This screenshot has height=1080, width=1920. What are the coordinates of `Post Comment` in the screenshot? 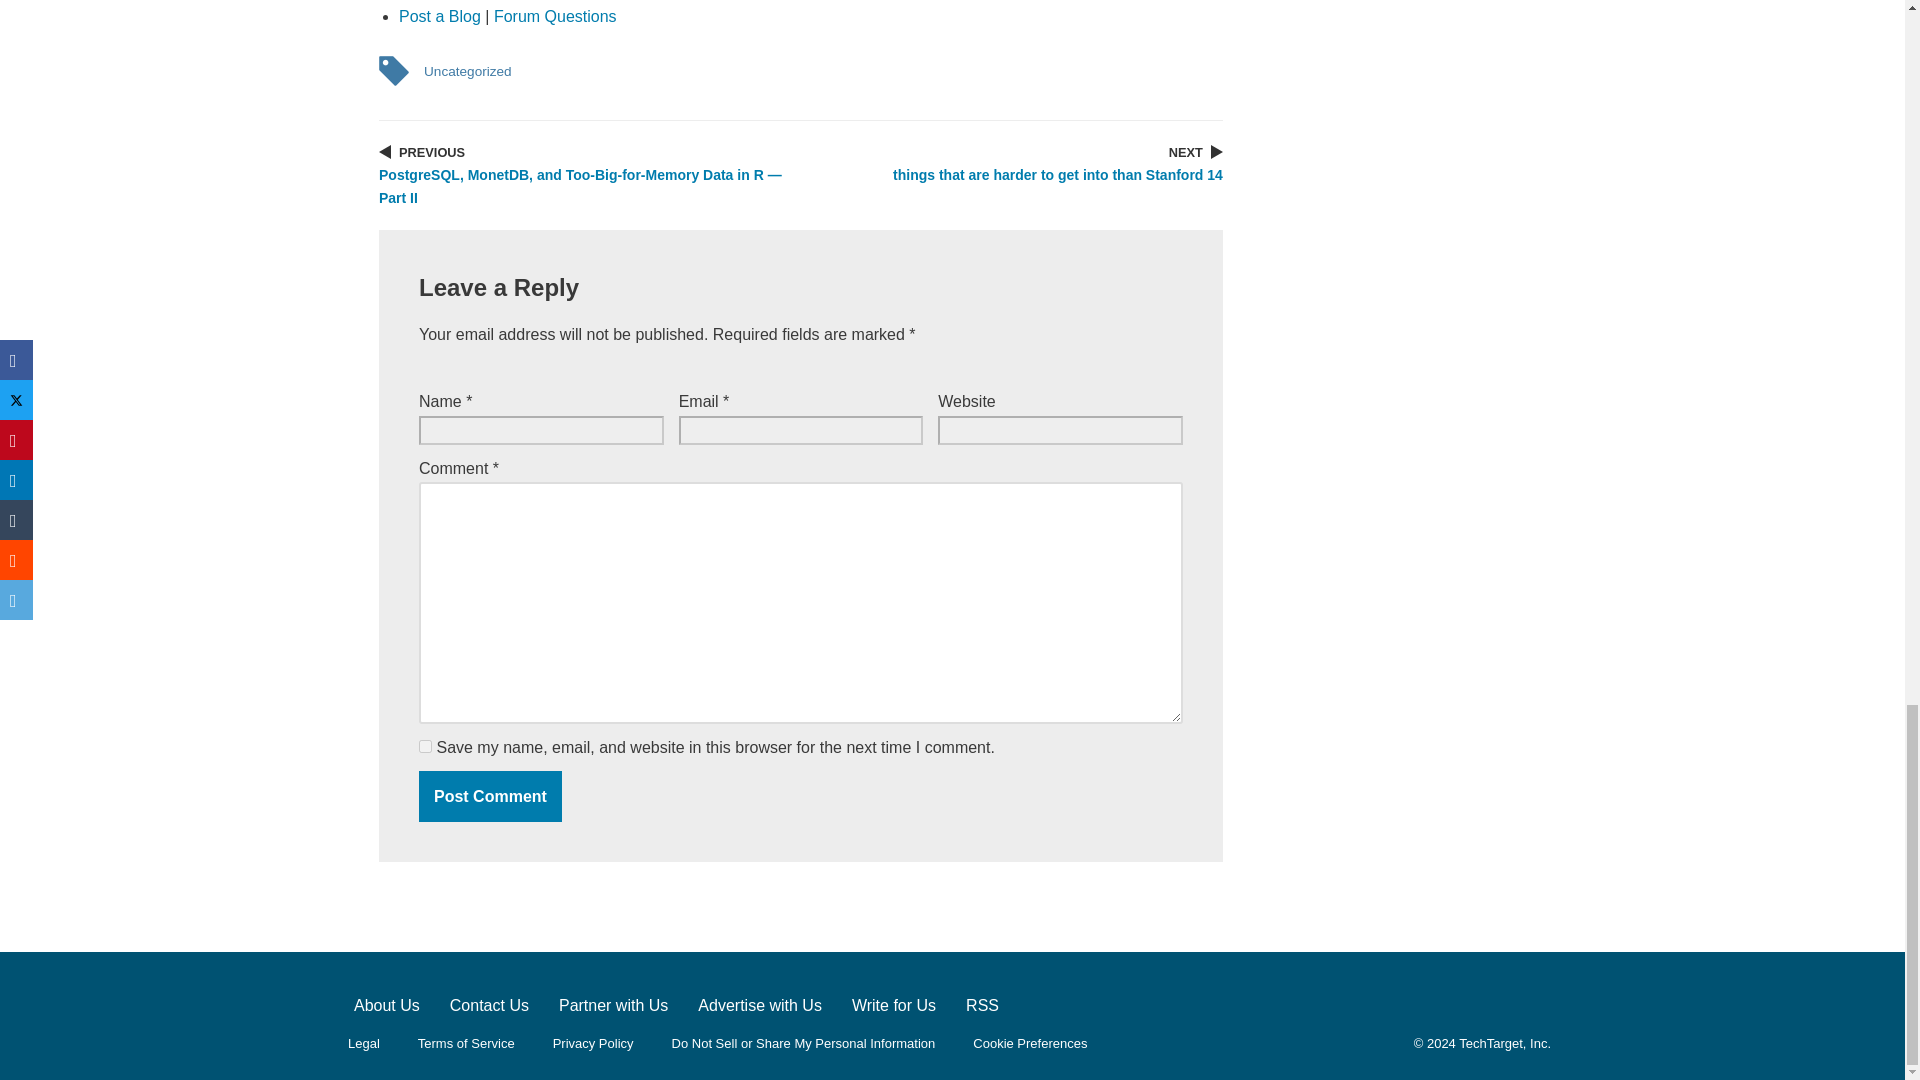 It's located at (490, 796).